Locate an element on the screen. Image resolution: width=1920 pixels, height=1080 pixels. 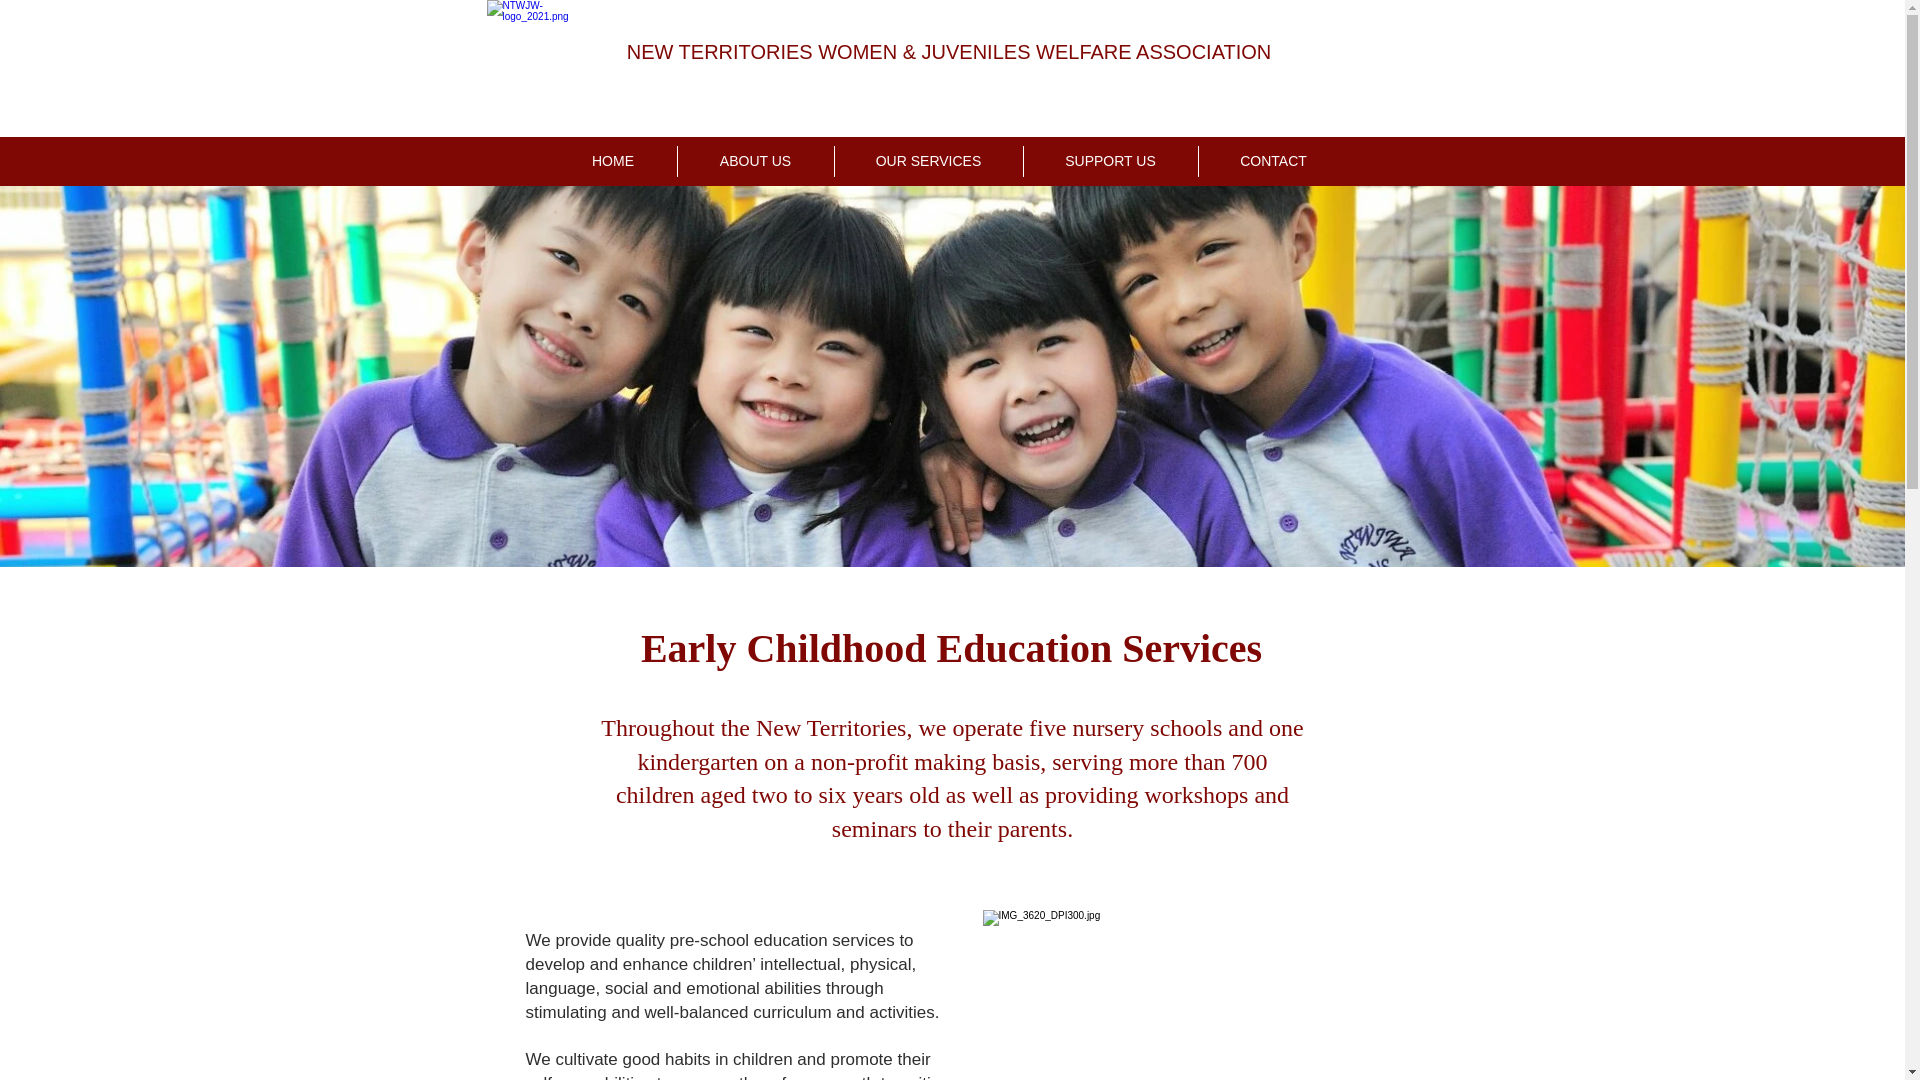
HOME is located at coordinates (613, 161).